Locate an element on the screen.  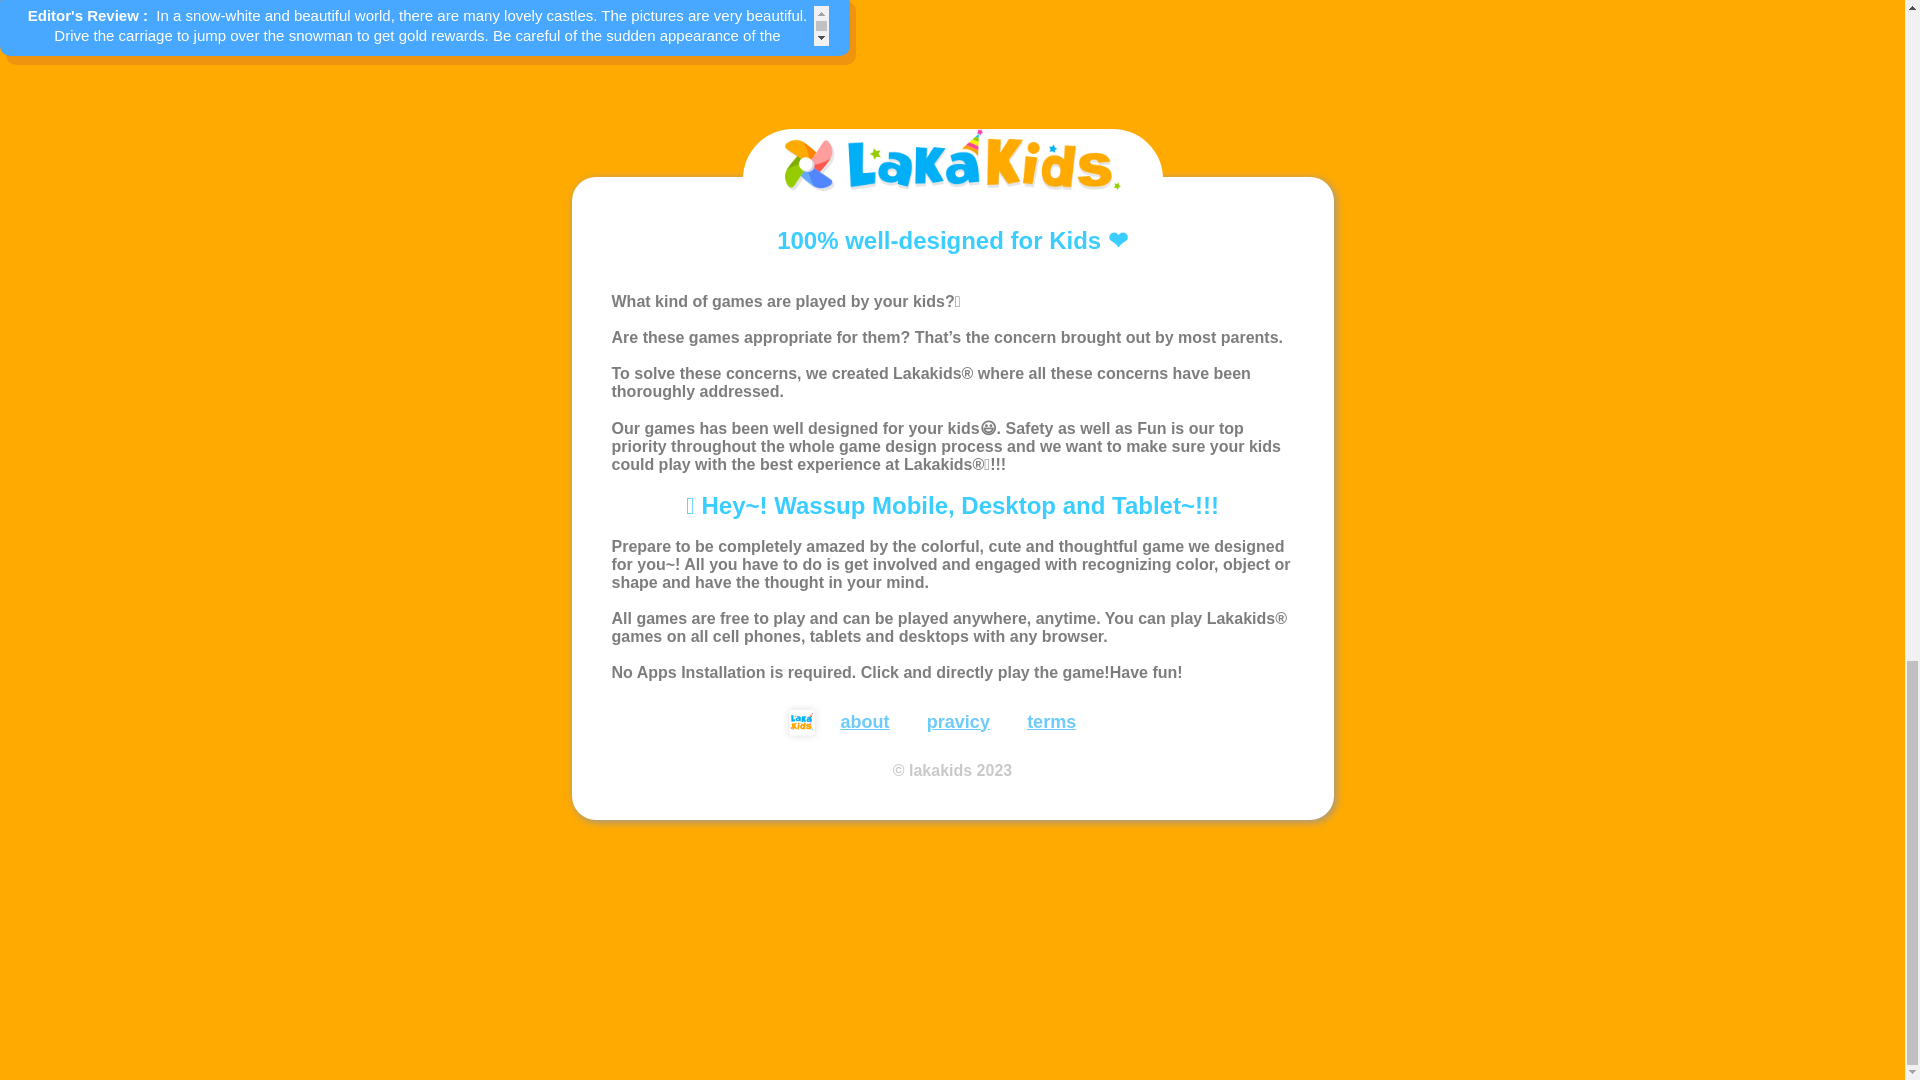
about is located at coordinates (865, 722).